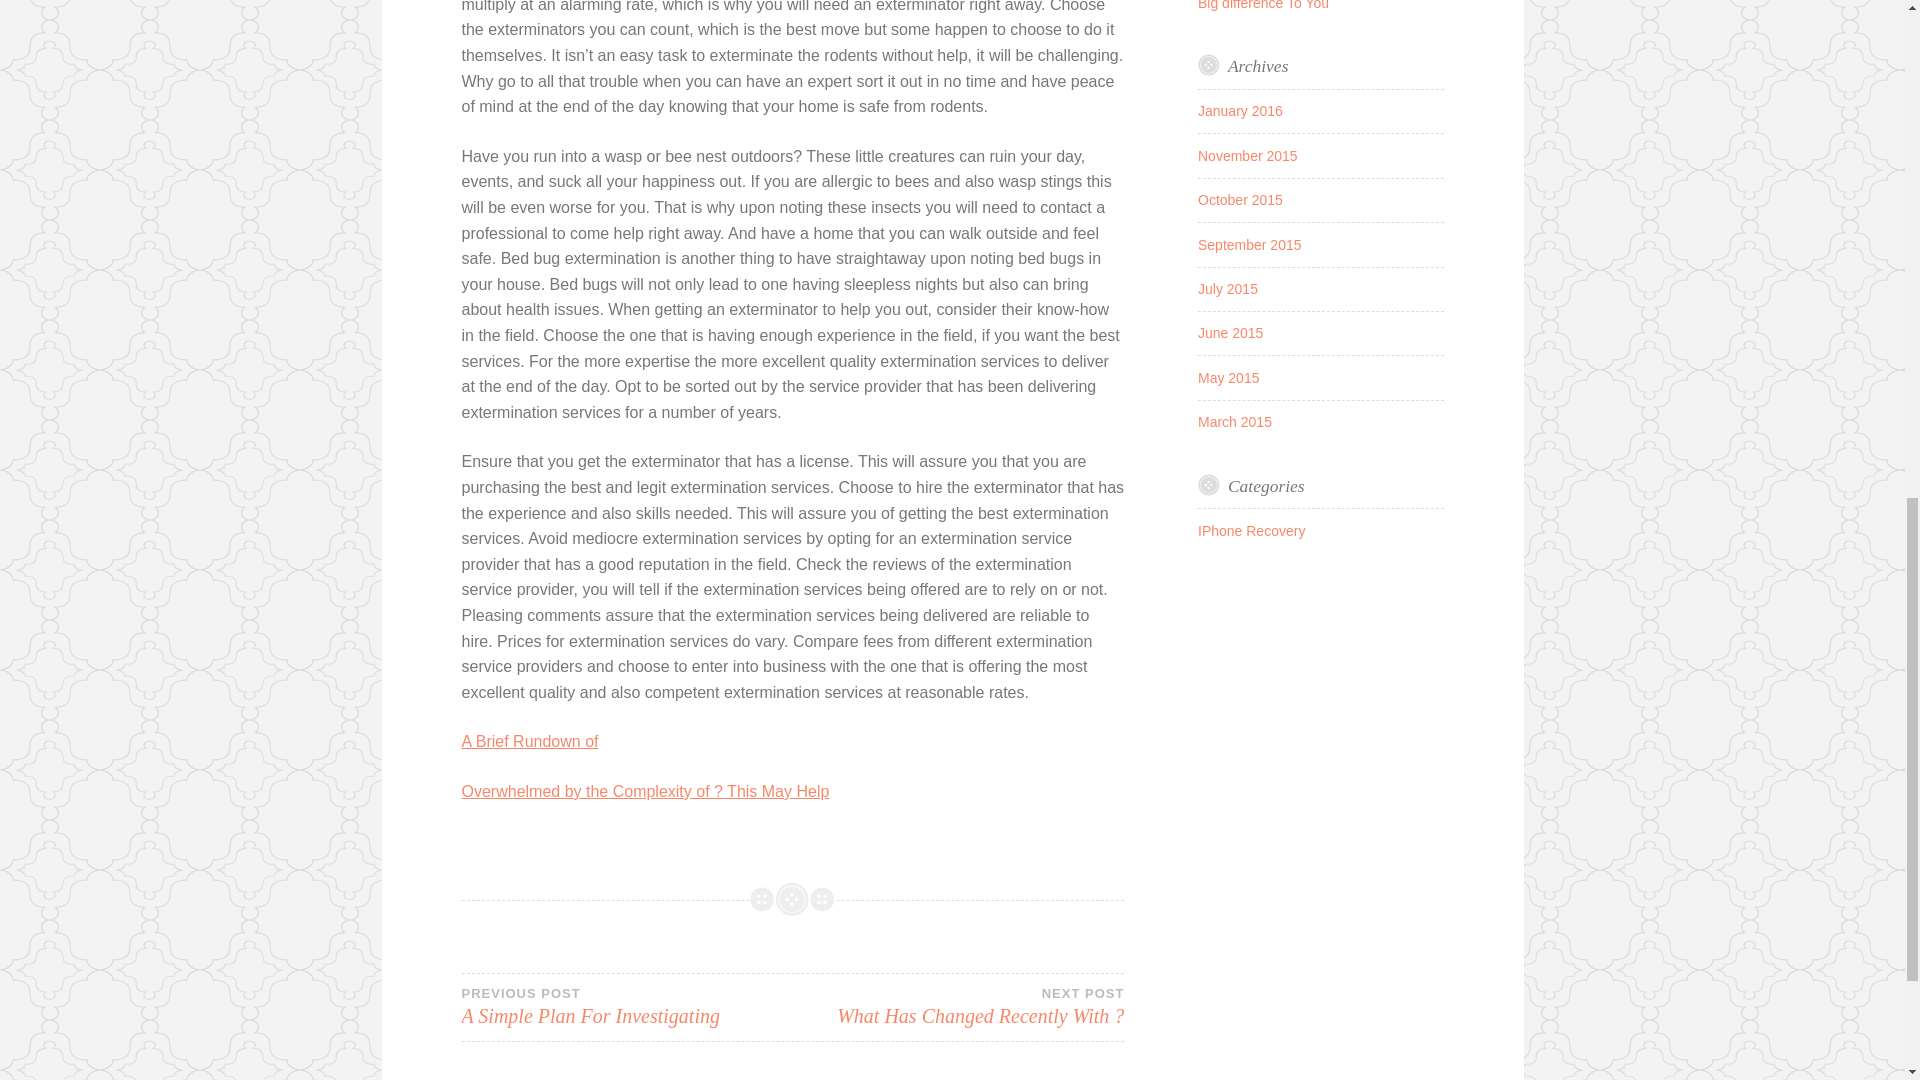 The height and width of the screenshot is (1080, 1920). What do you see at coordinates (1309, 4) in the screenshot?
I see `A Brief Rundown of` at bounding box center [1309, 4].